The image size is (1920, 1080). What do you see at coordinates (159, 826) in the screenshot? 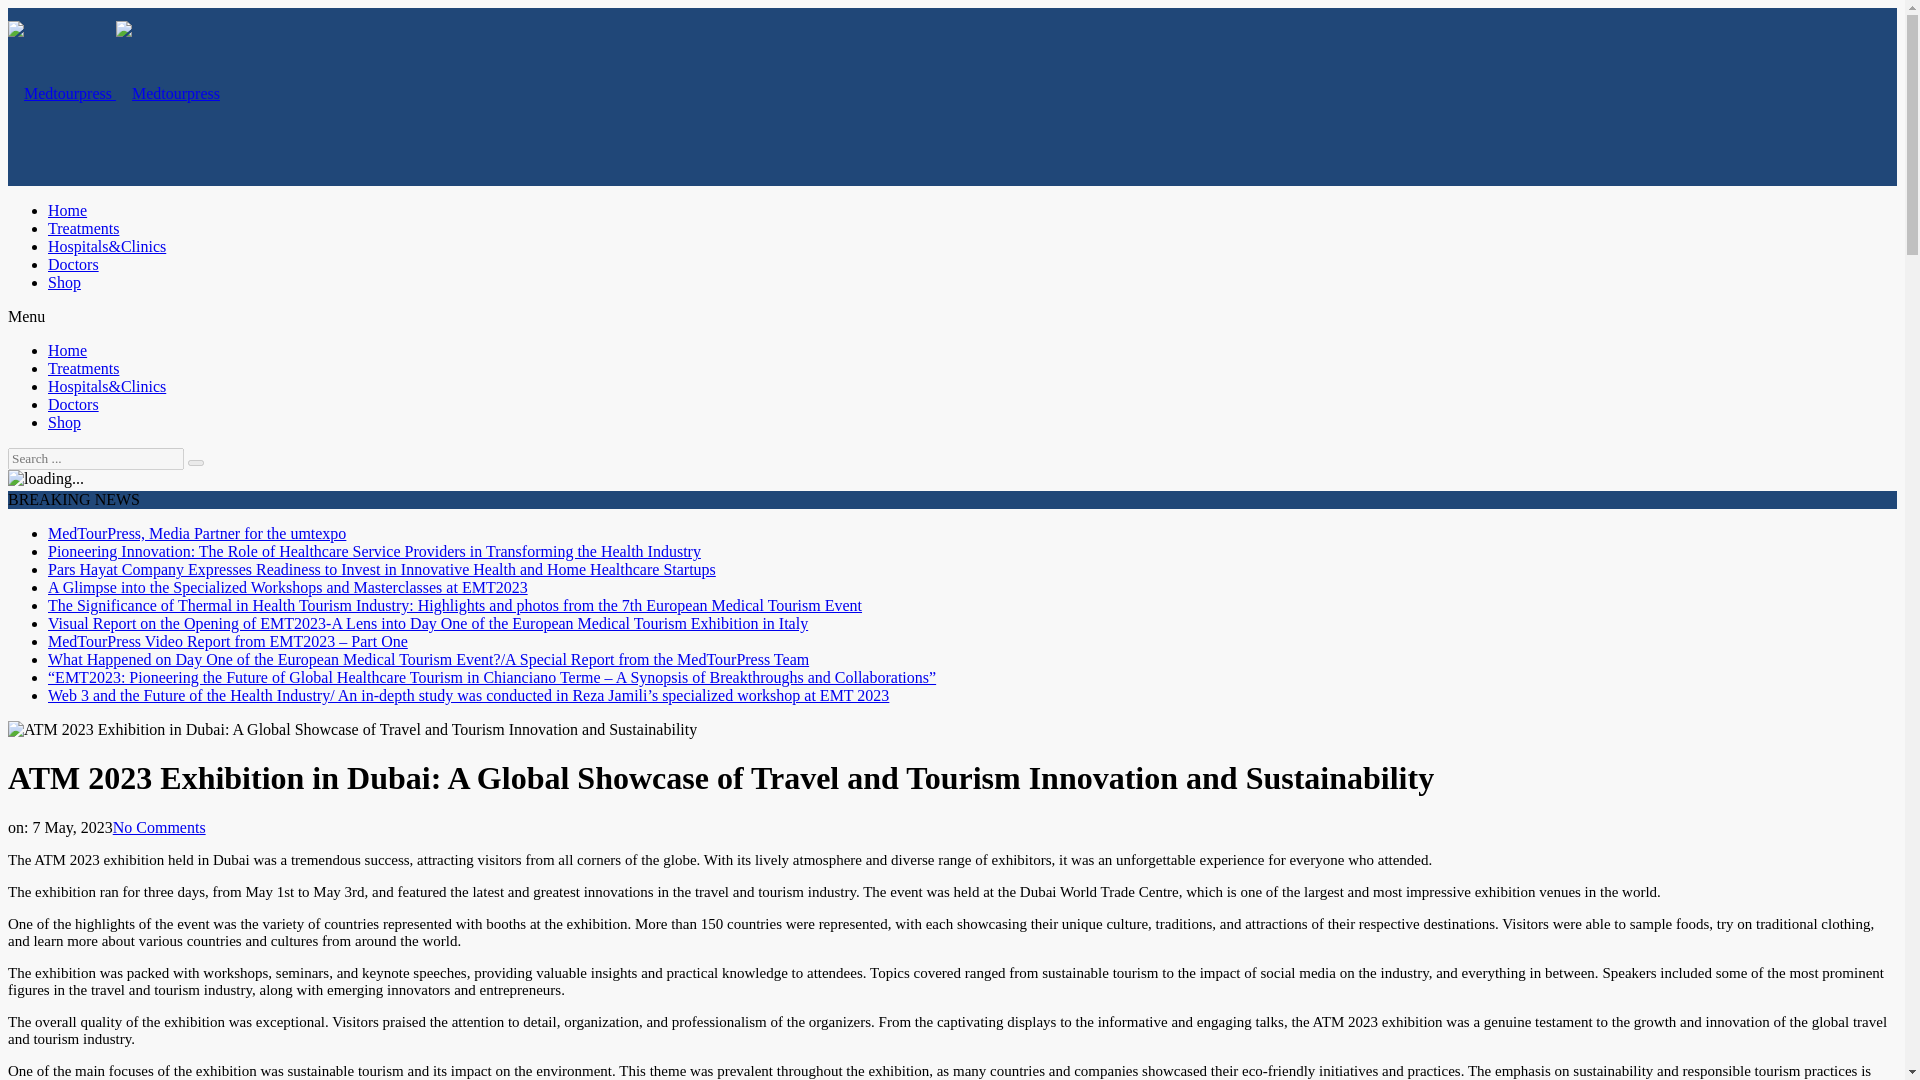
I see `No Comments` at bounding box center [159, 826].